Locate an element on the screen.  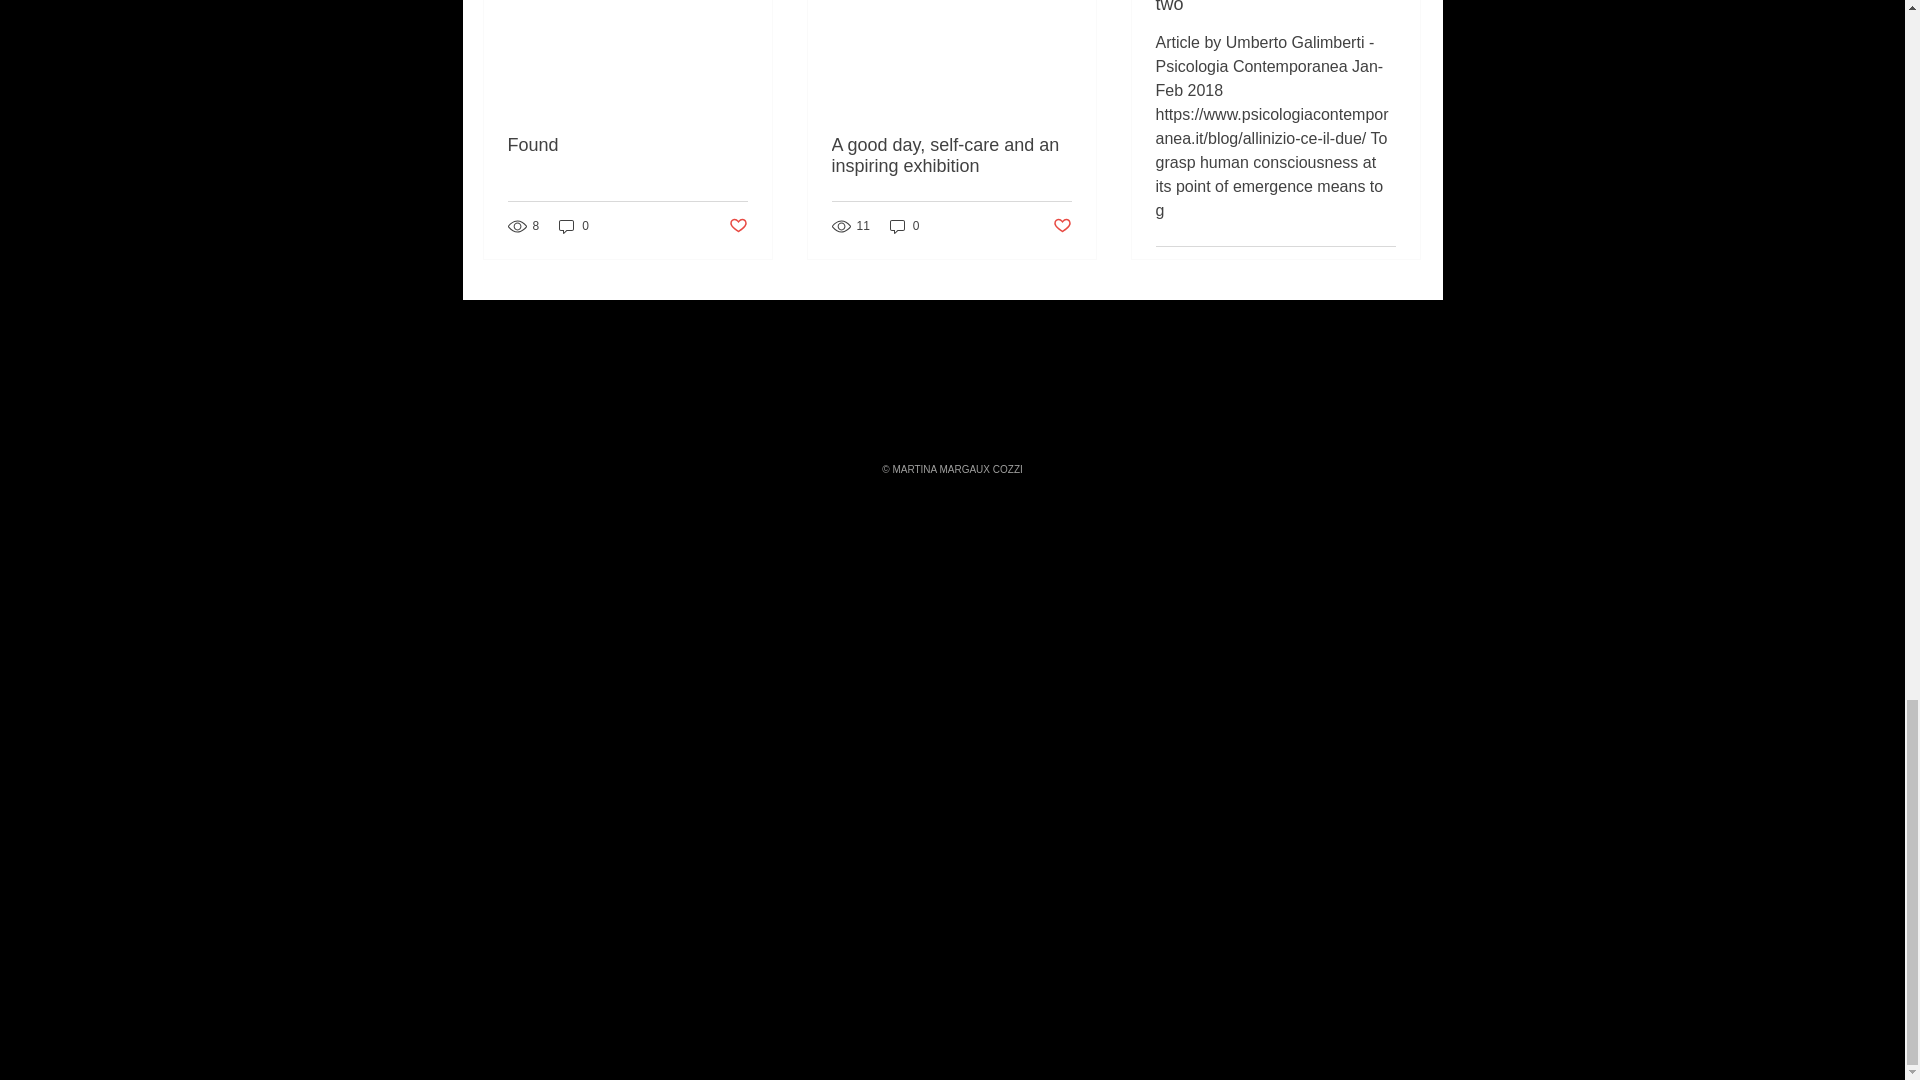
At the beginning, there was two is located at coordinates (1275, 8).